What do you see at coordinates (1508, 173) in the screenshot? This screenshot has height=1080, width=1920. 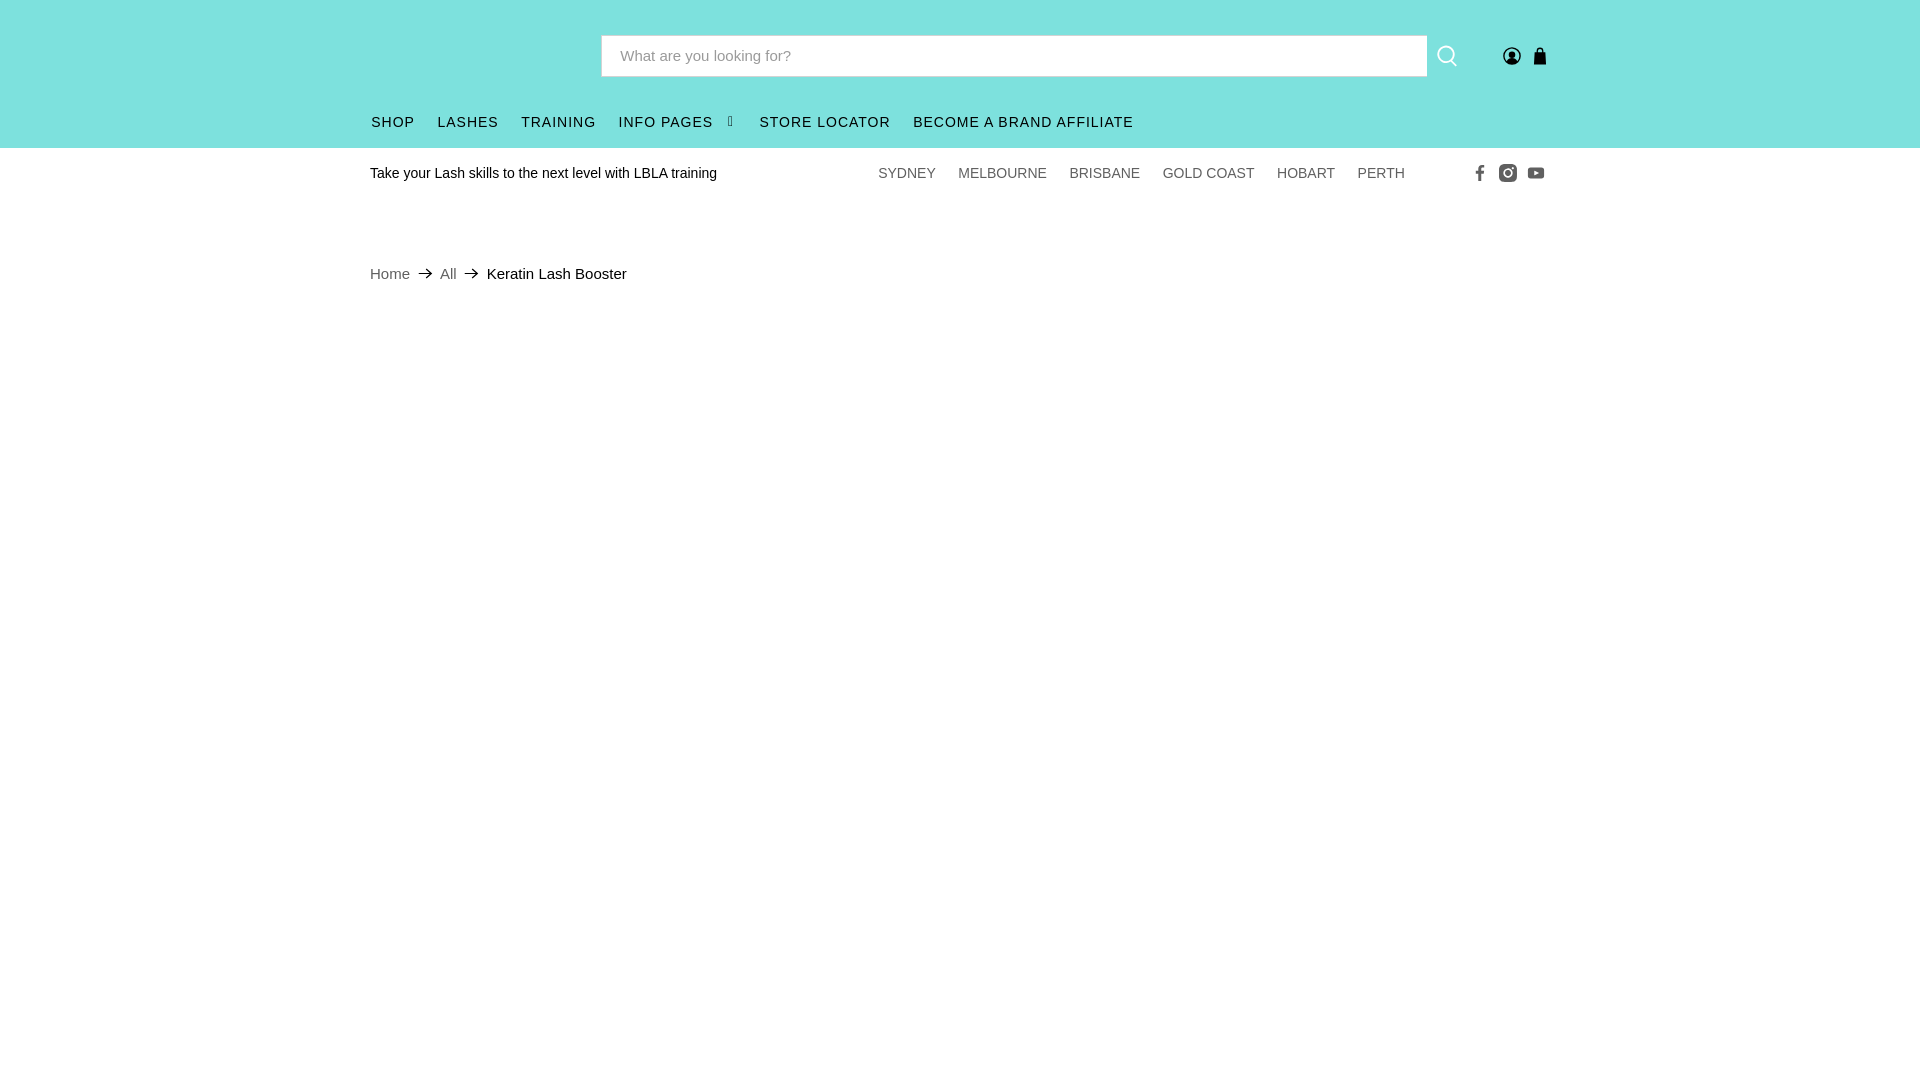 I see `LashBox LA Australia on Instagram` at bounding box center [1508, 173].